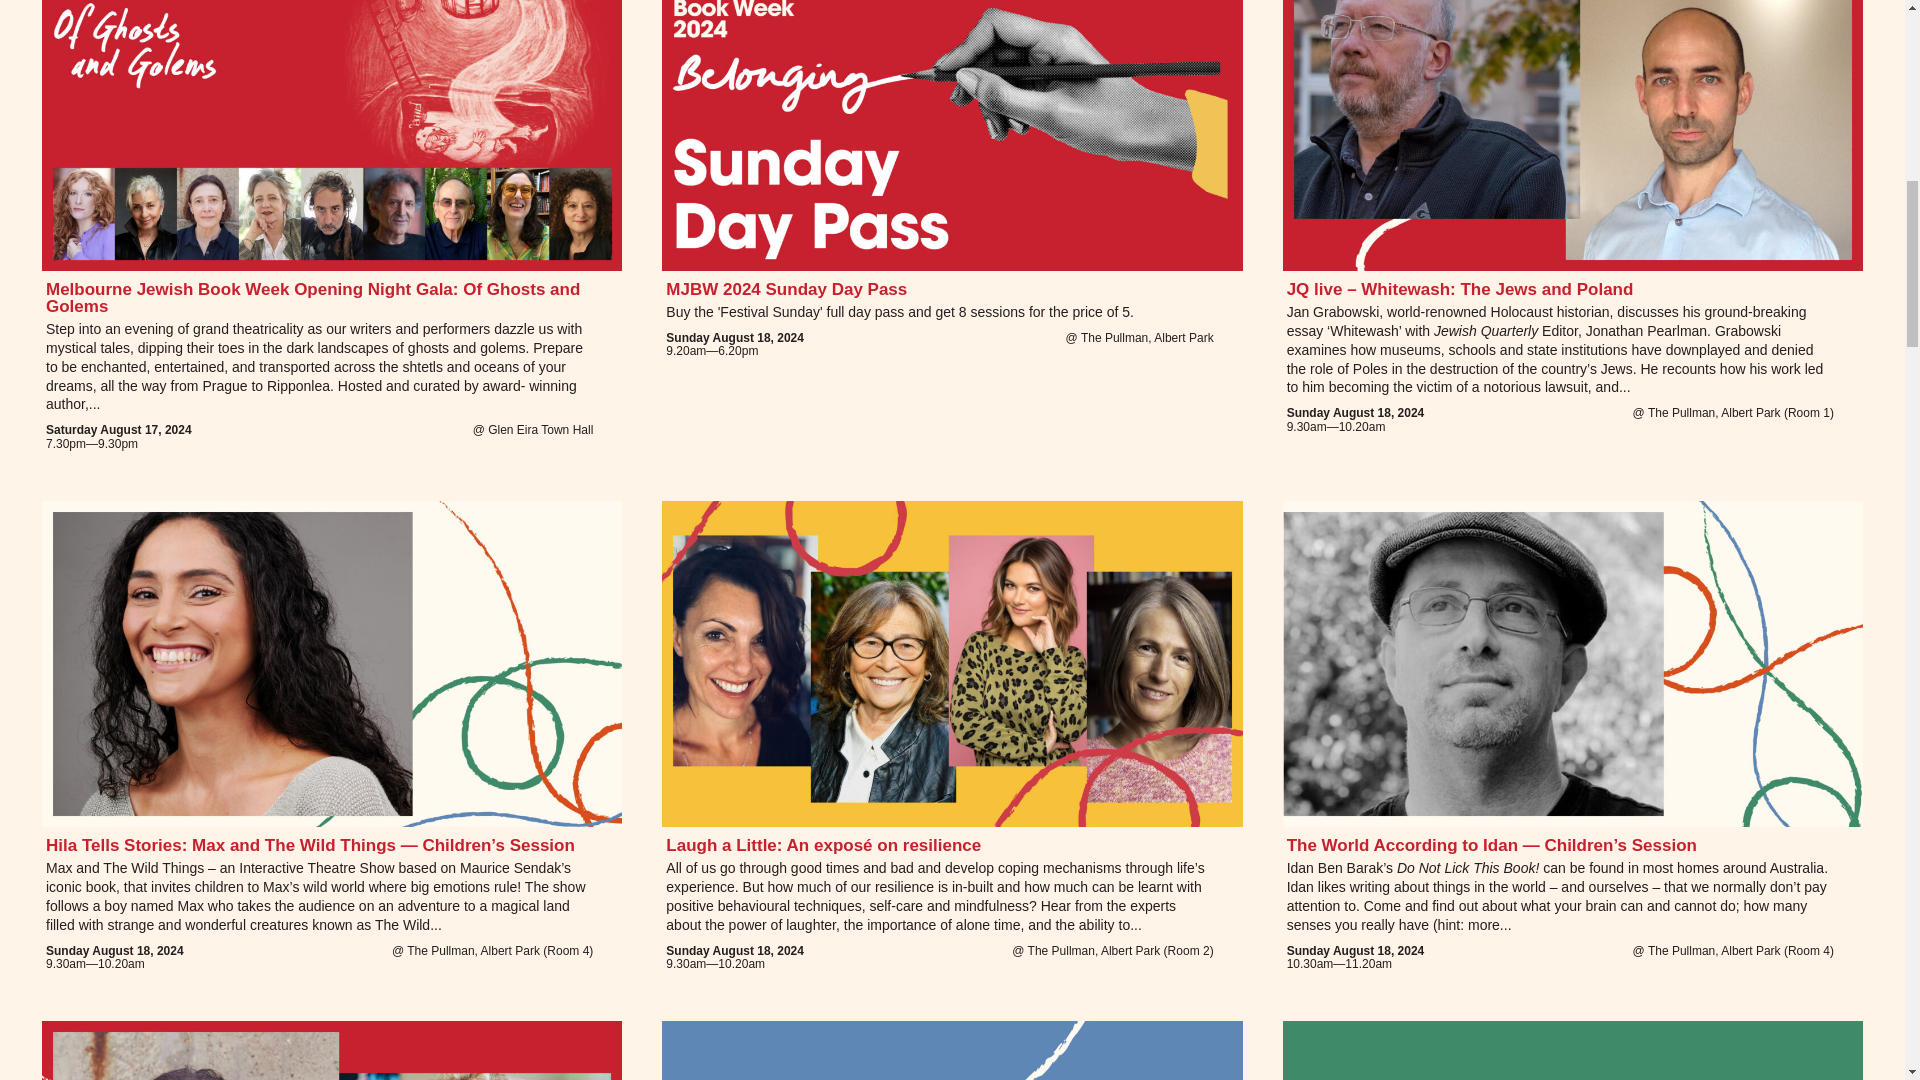 Image resolution: width=1920 pixels, height=1080 pixels. Describe the element at coordinates (786, 289) in the screenshot. I see `MJBW 2024 Sunday Day Pass` at that location.